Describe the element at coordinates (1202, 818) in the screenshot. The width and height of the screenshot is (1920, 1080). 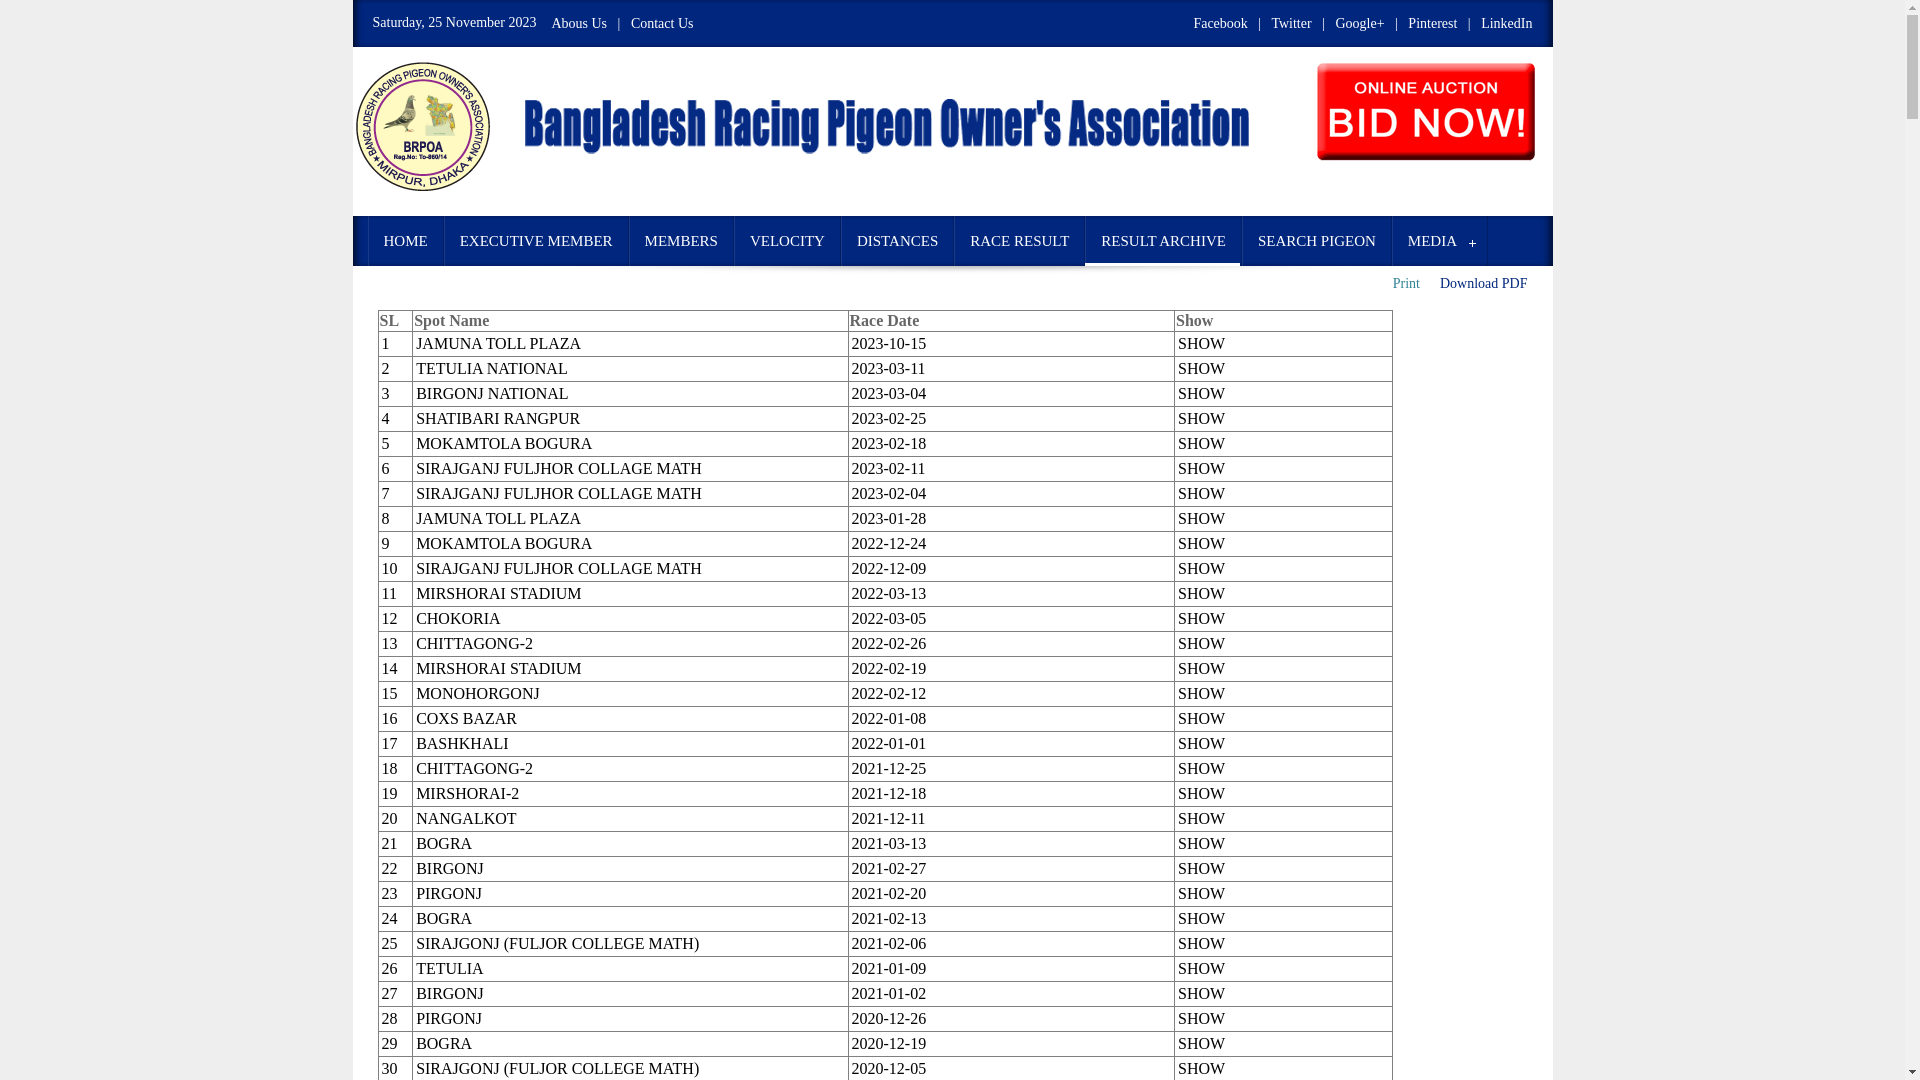
I see `SHOW` at that location.